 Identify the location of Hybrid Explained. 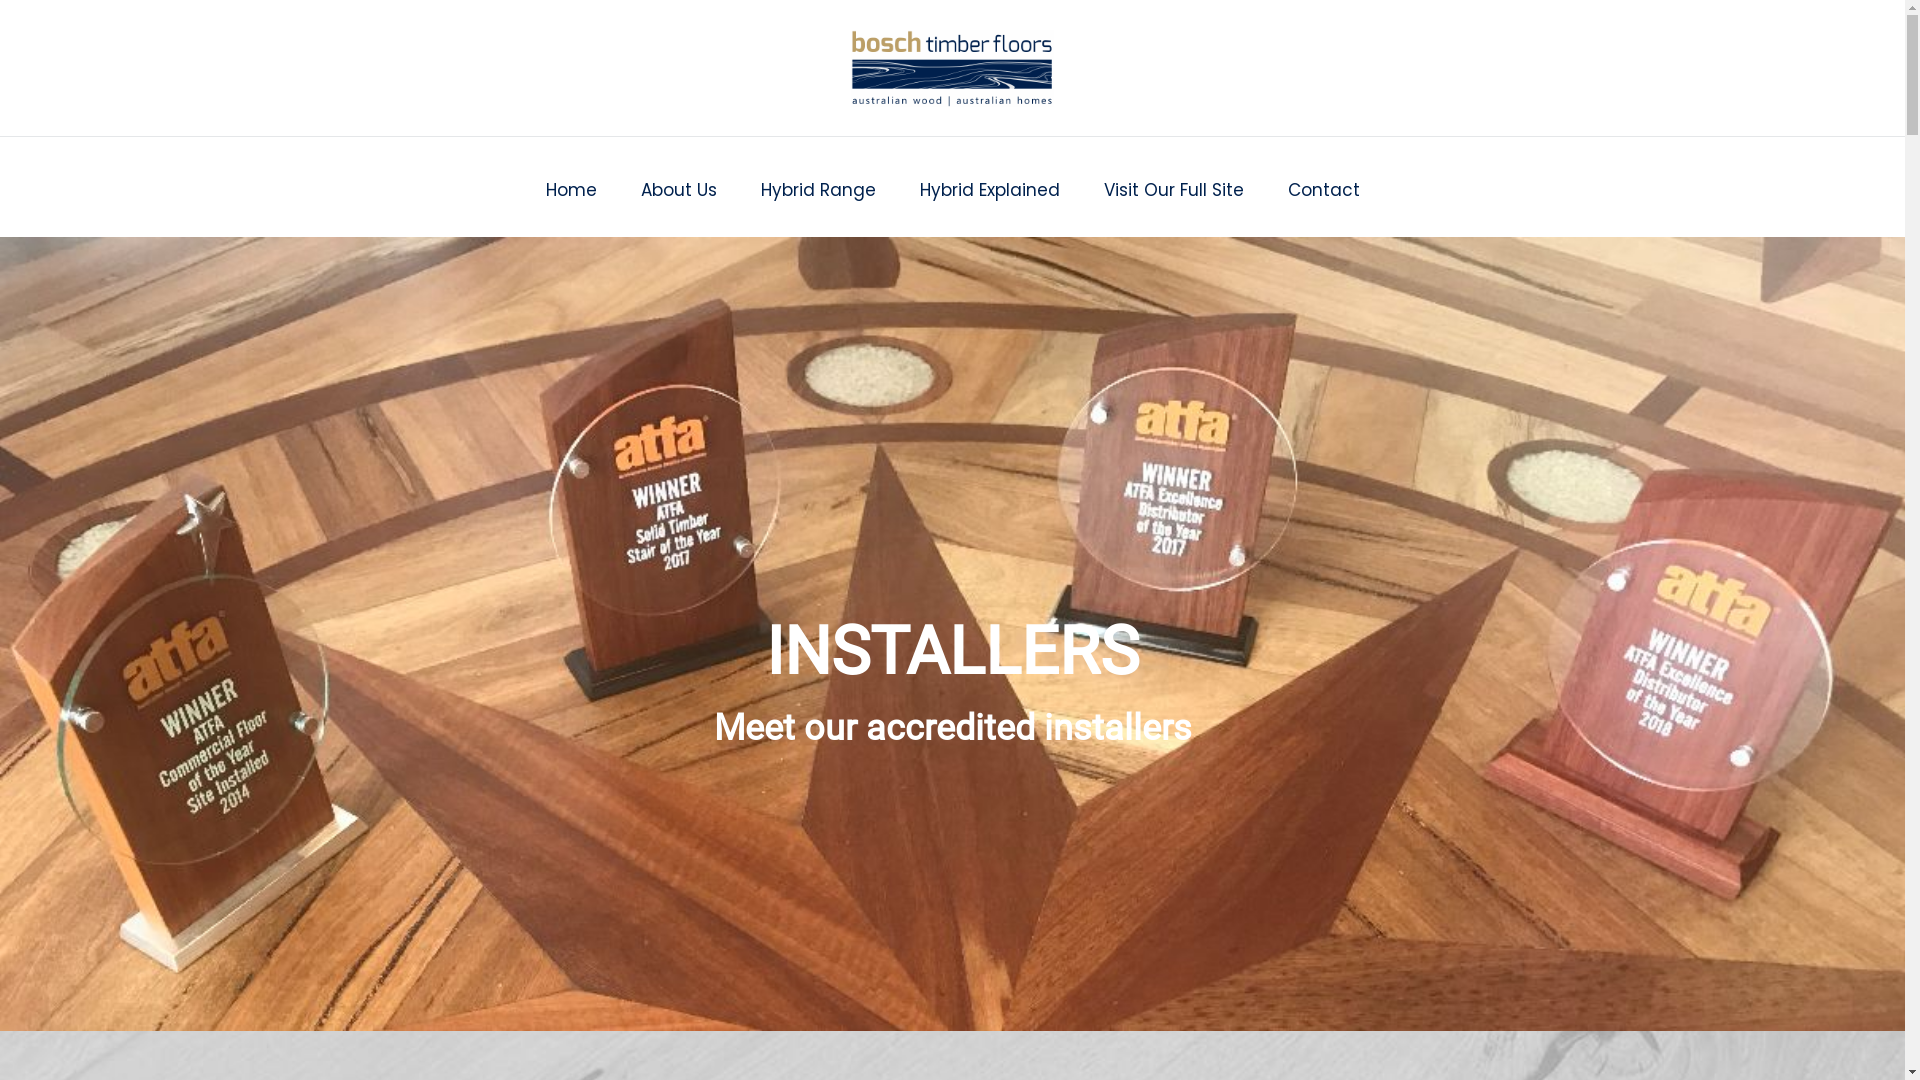
(990, 186).